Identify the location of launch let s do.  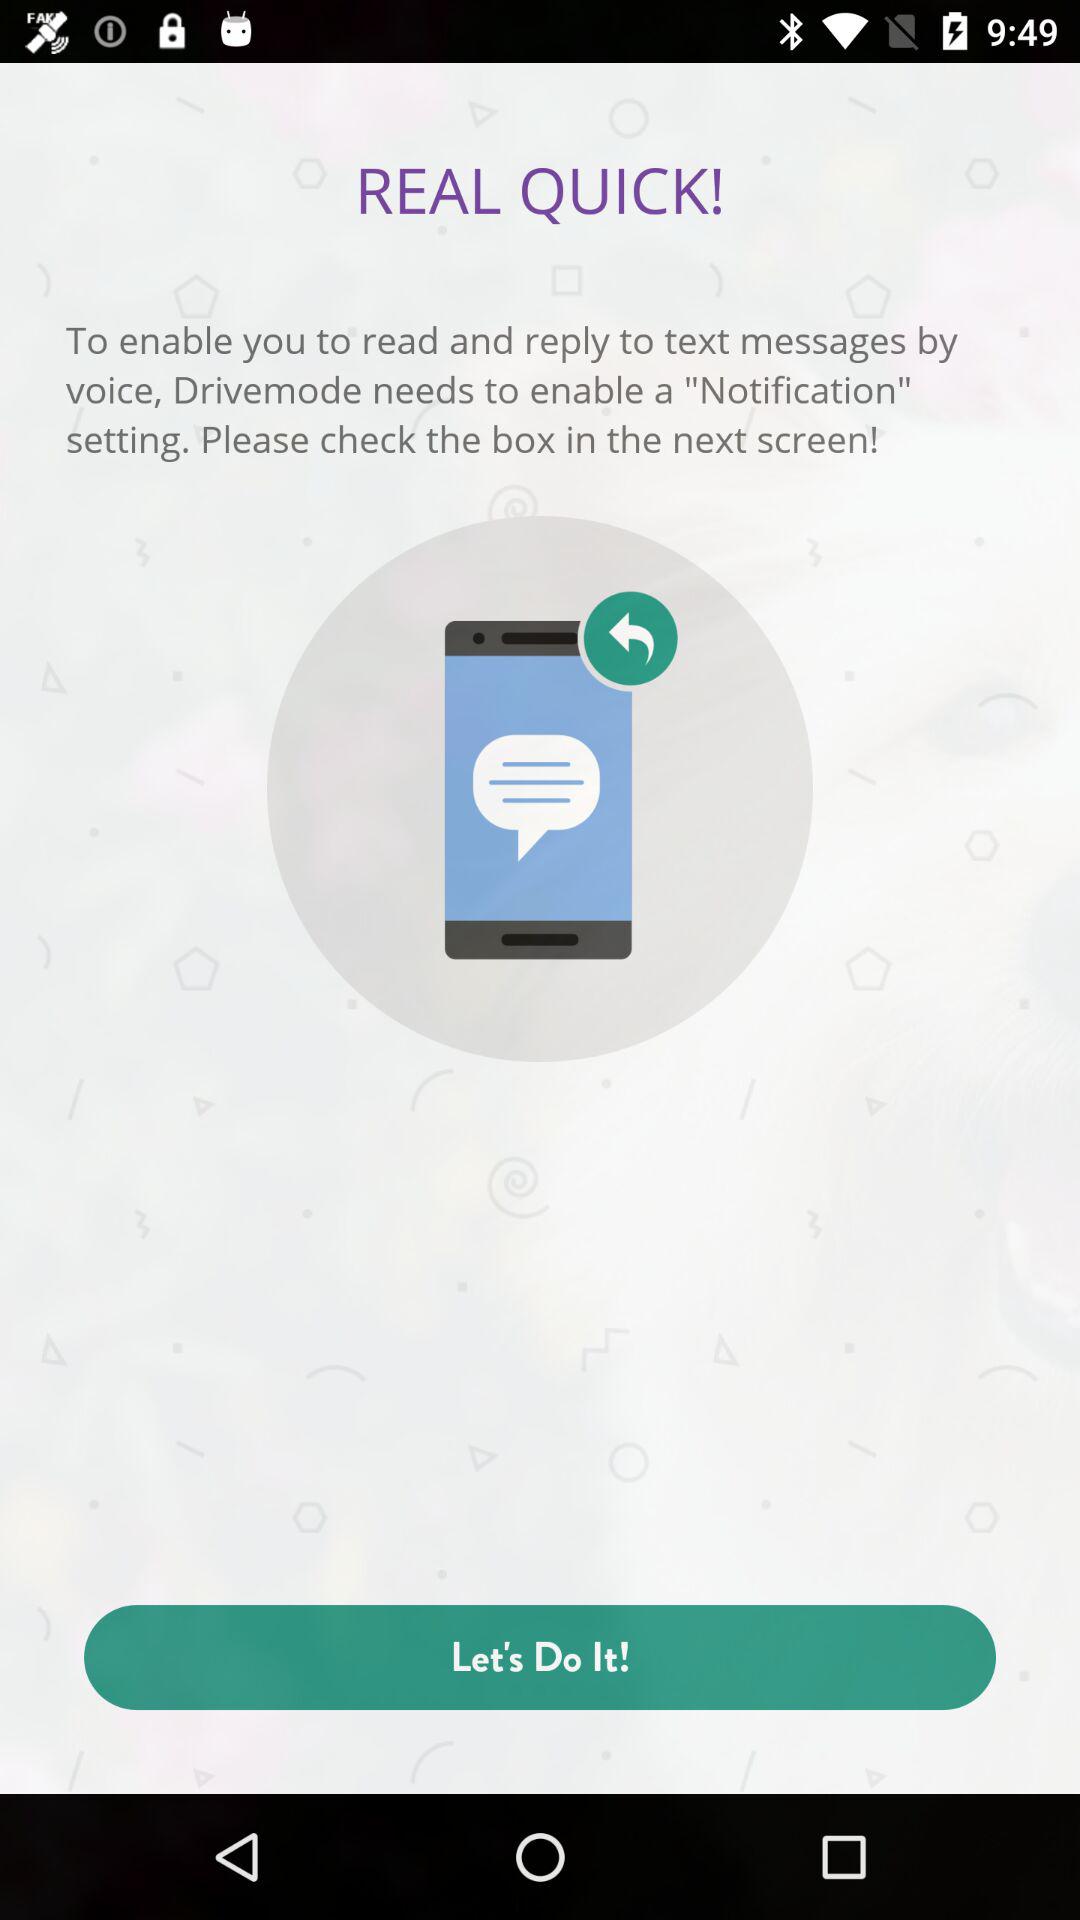
(540, 1658).